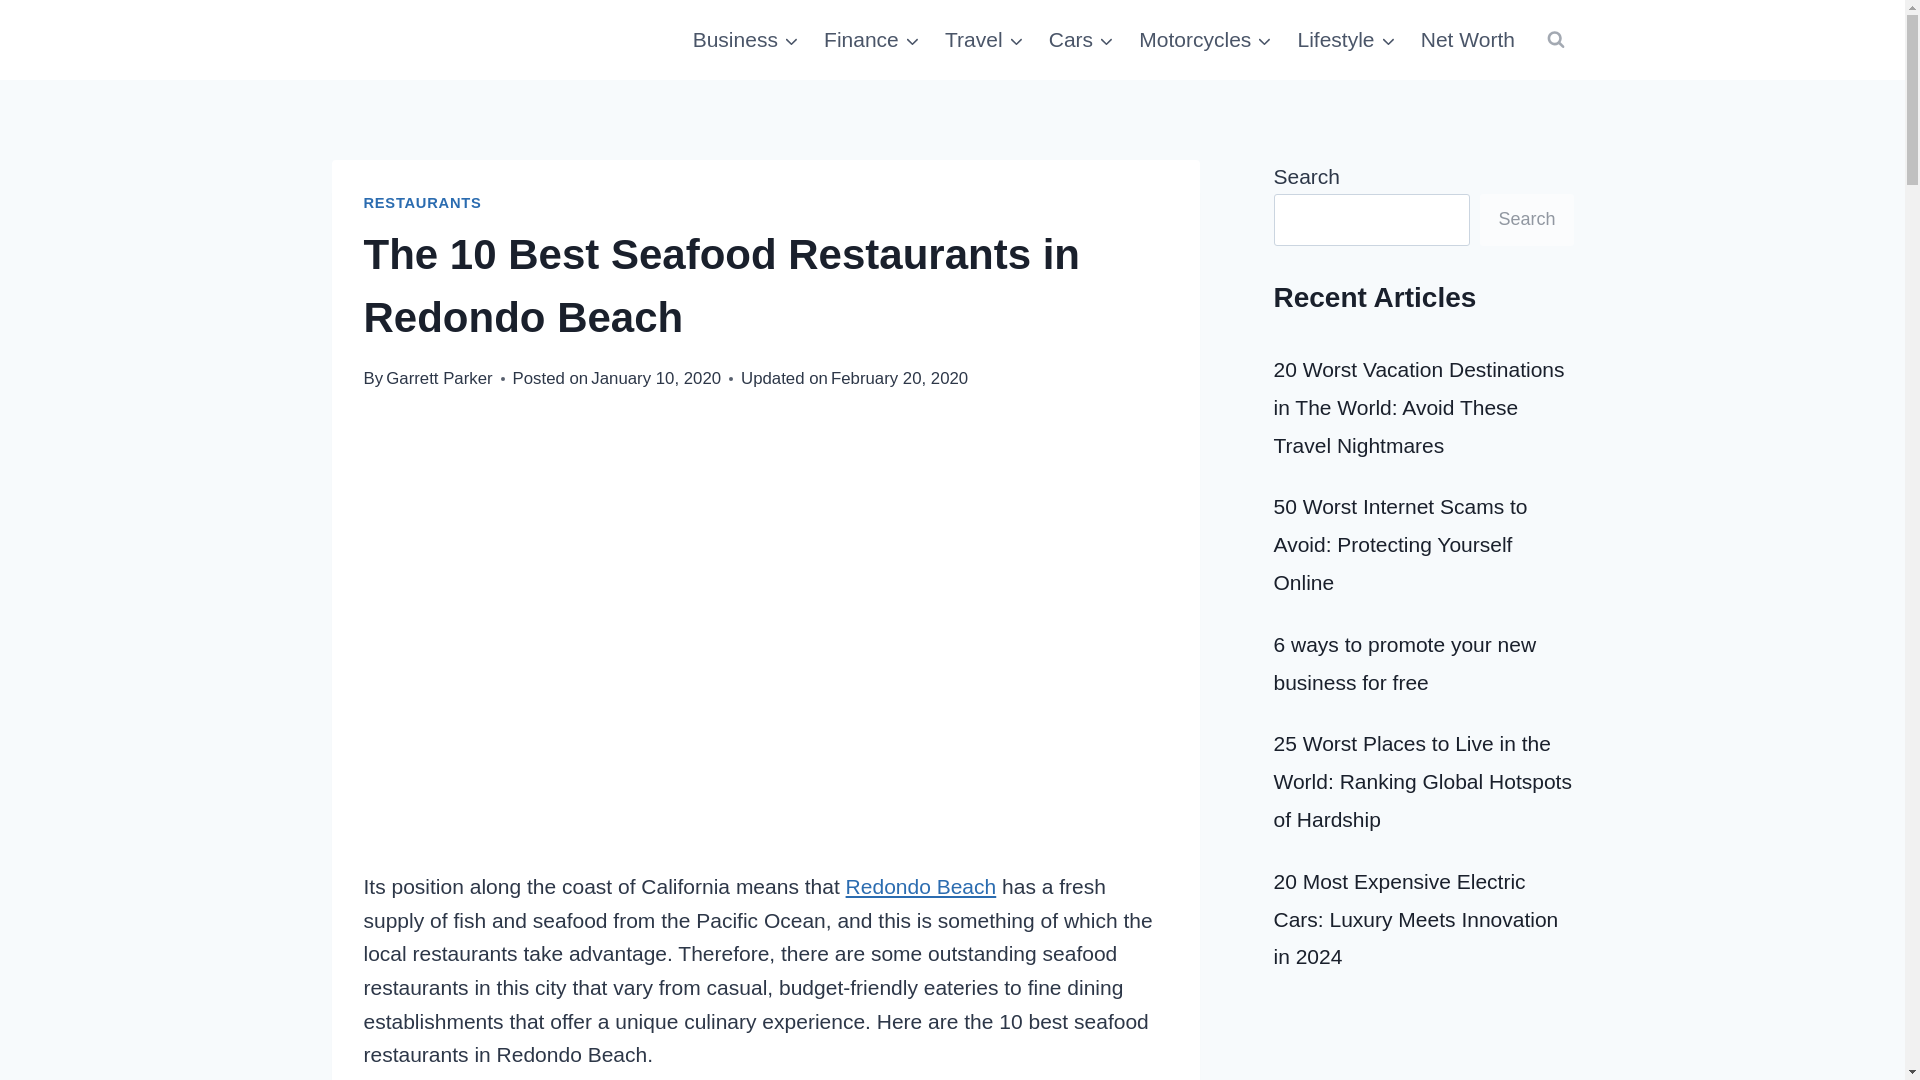  What do you see at coordinates (744, 40) in the screenshot?
I see `Business` at bounding box center [744, 40].